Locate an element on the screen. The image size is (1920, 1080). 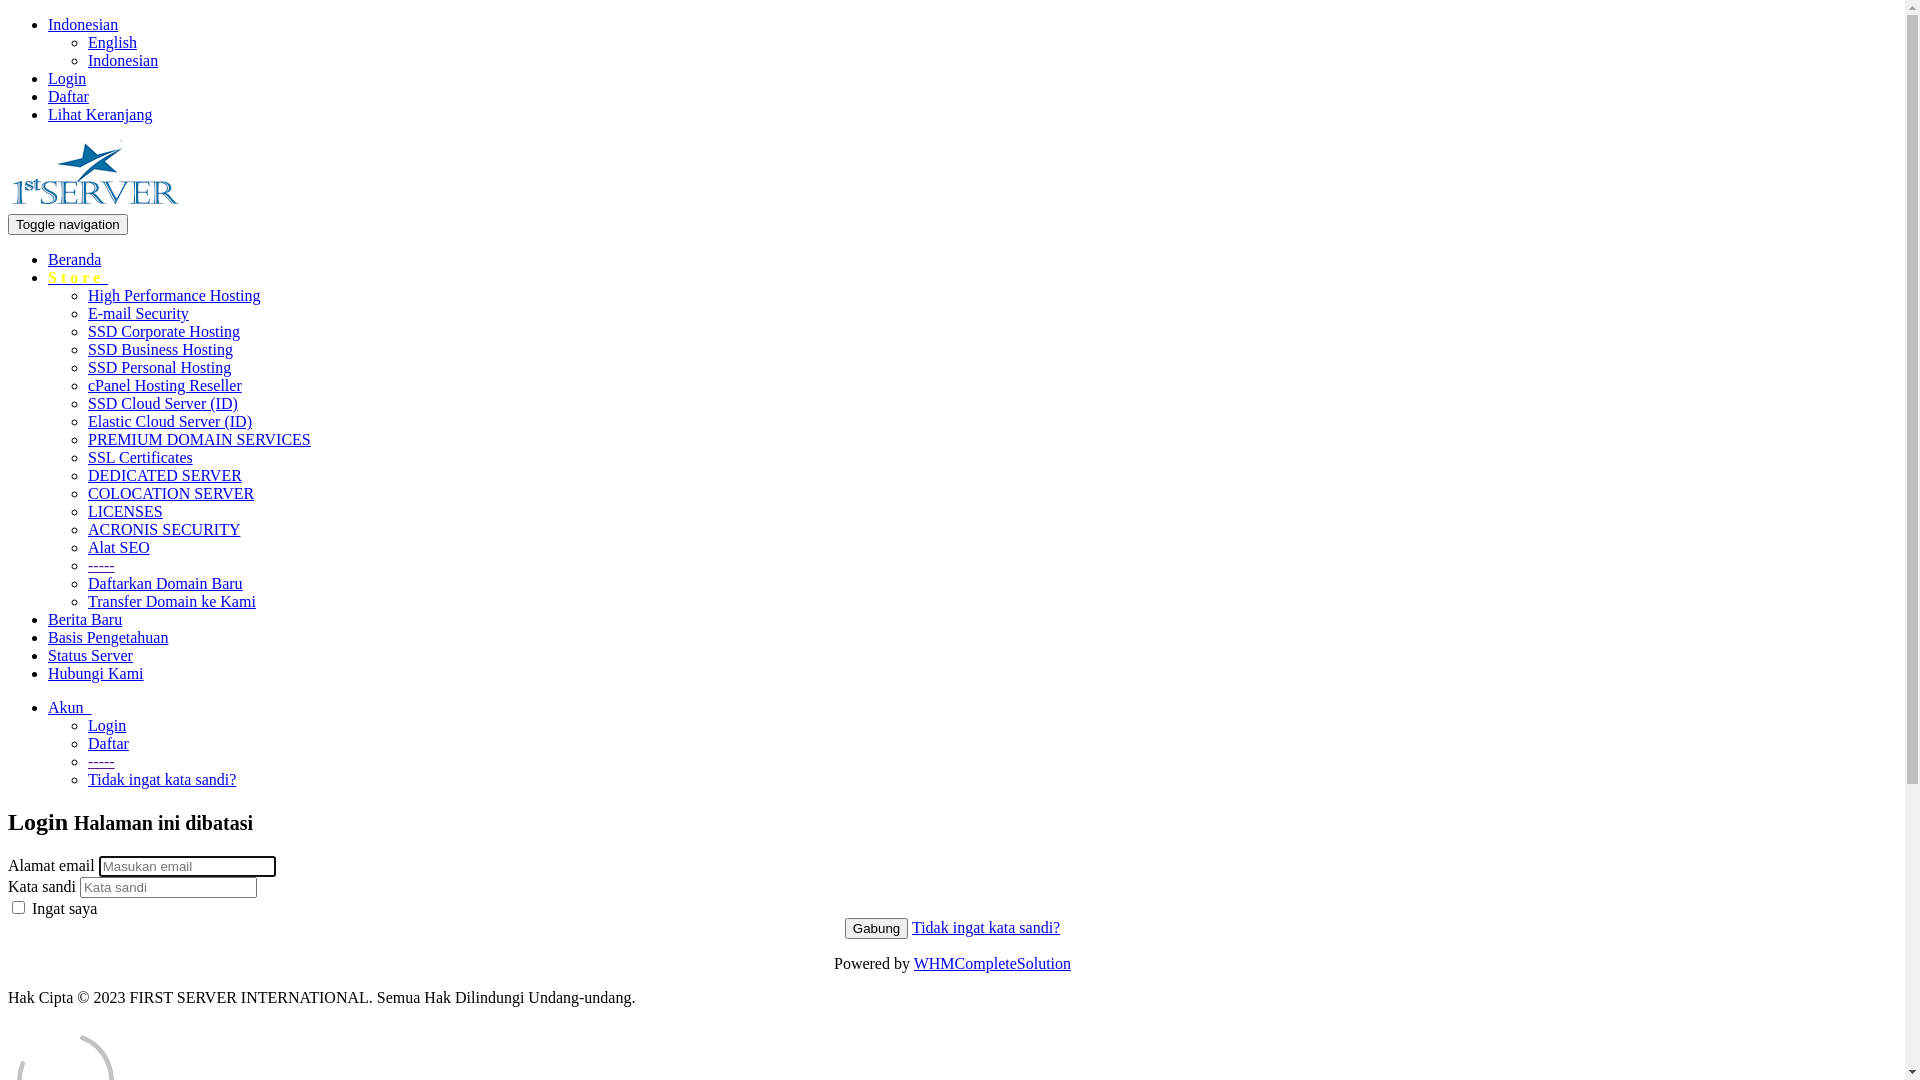
SSD Business Hosting is located at coordinates (160, 350).